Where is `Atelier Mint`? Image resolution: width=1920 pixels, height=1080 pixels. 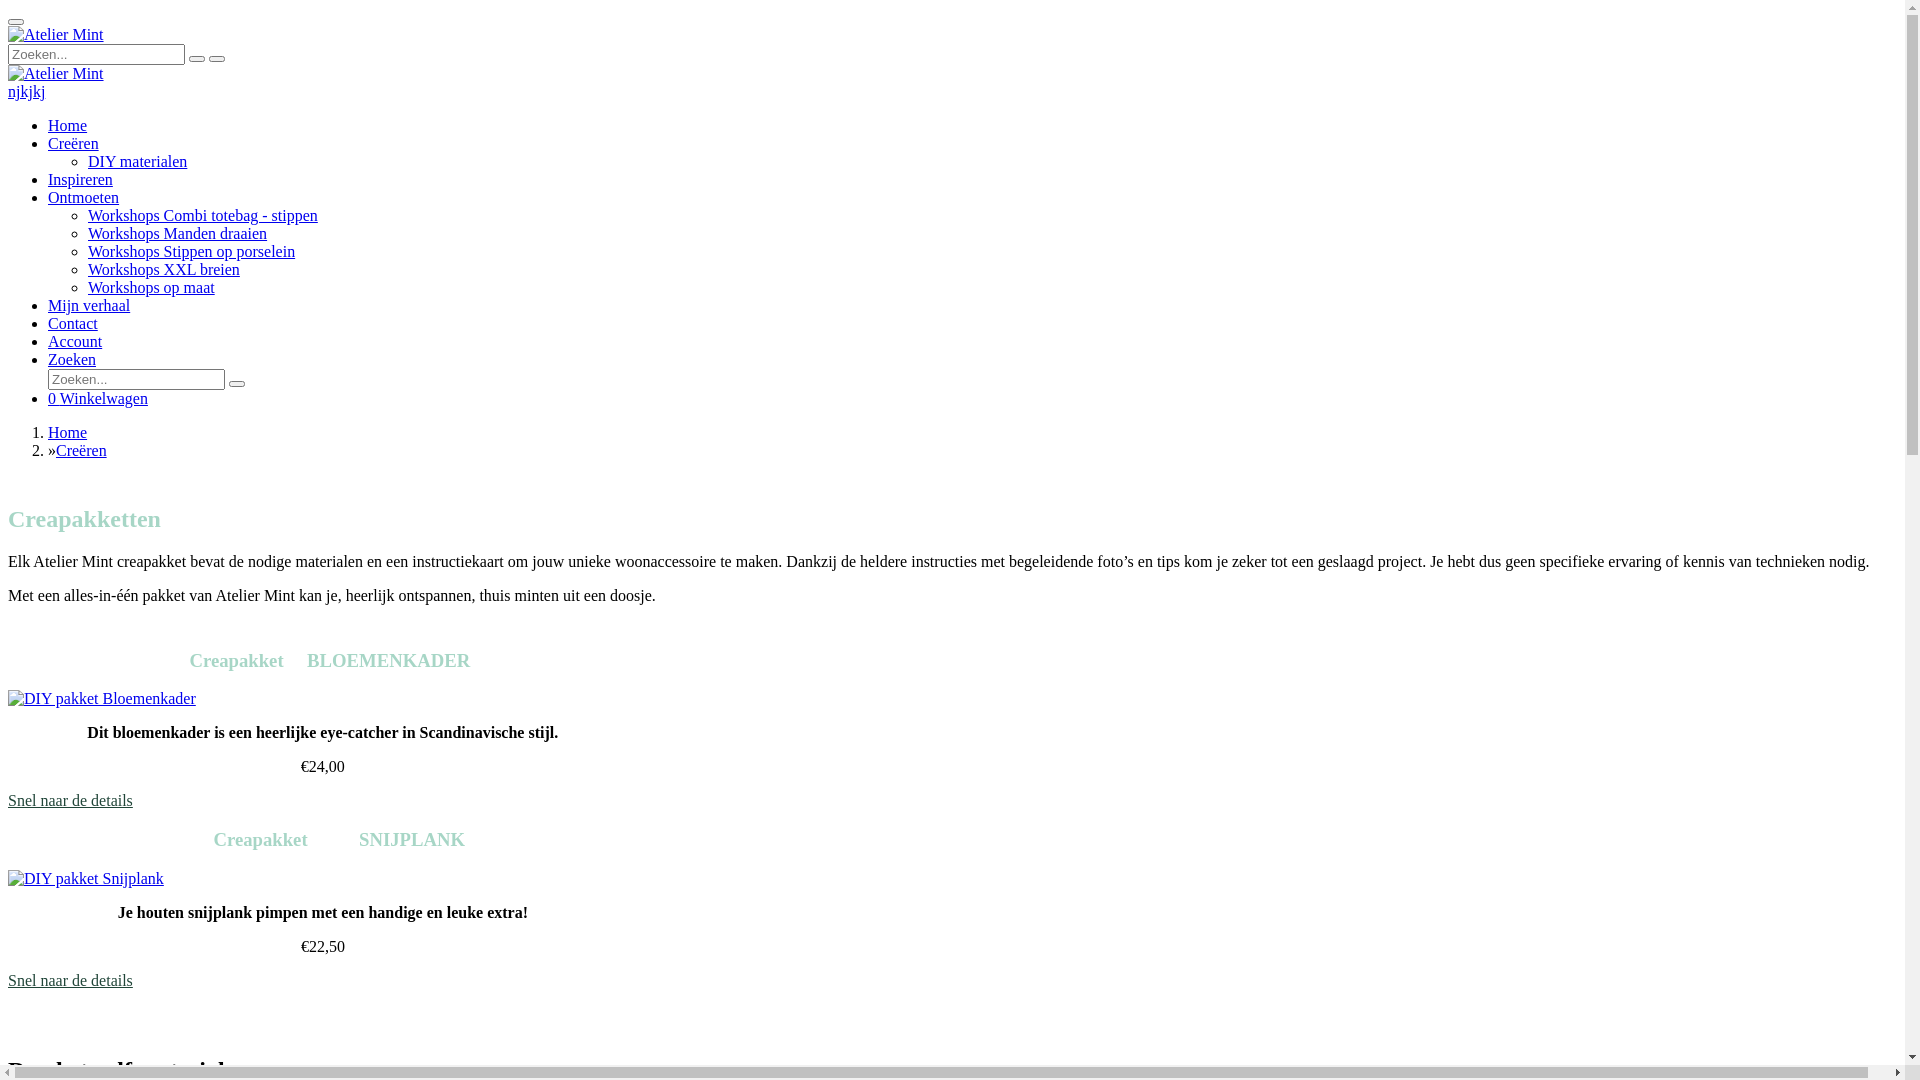 Atelier Mint is located at coordinates (56, 35).